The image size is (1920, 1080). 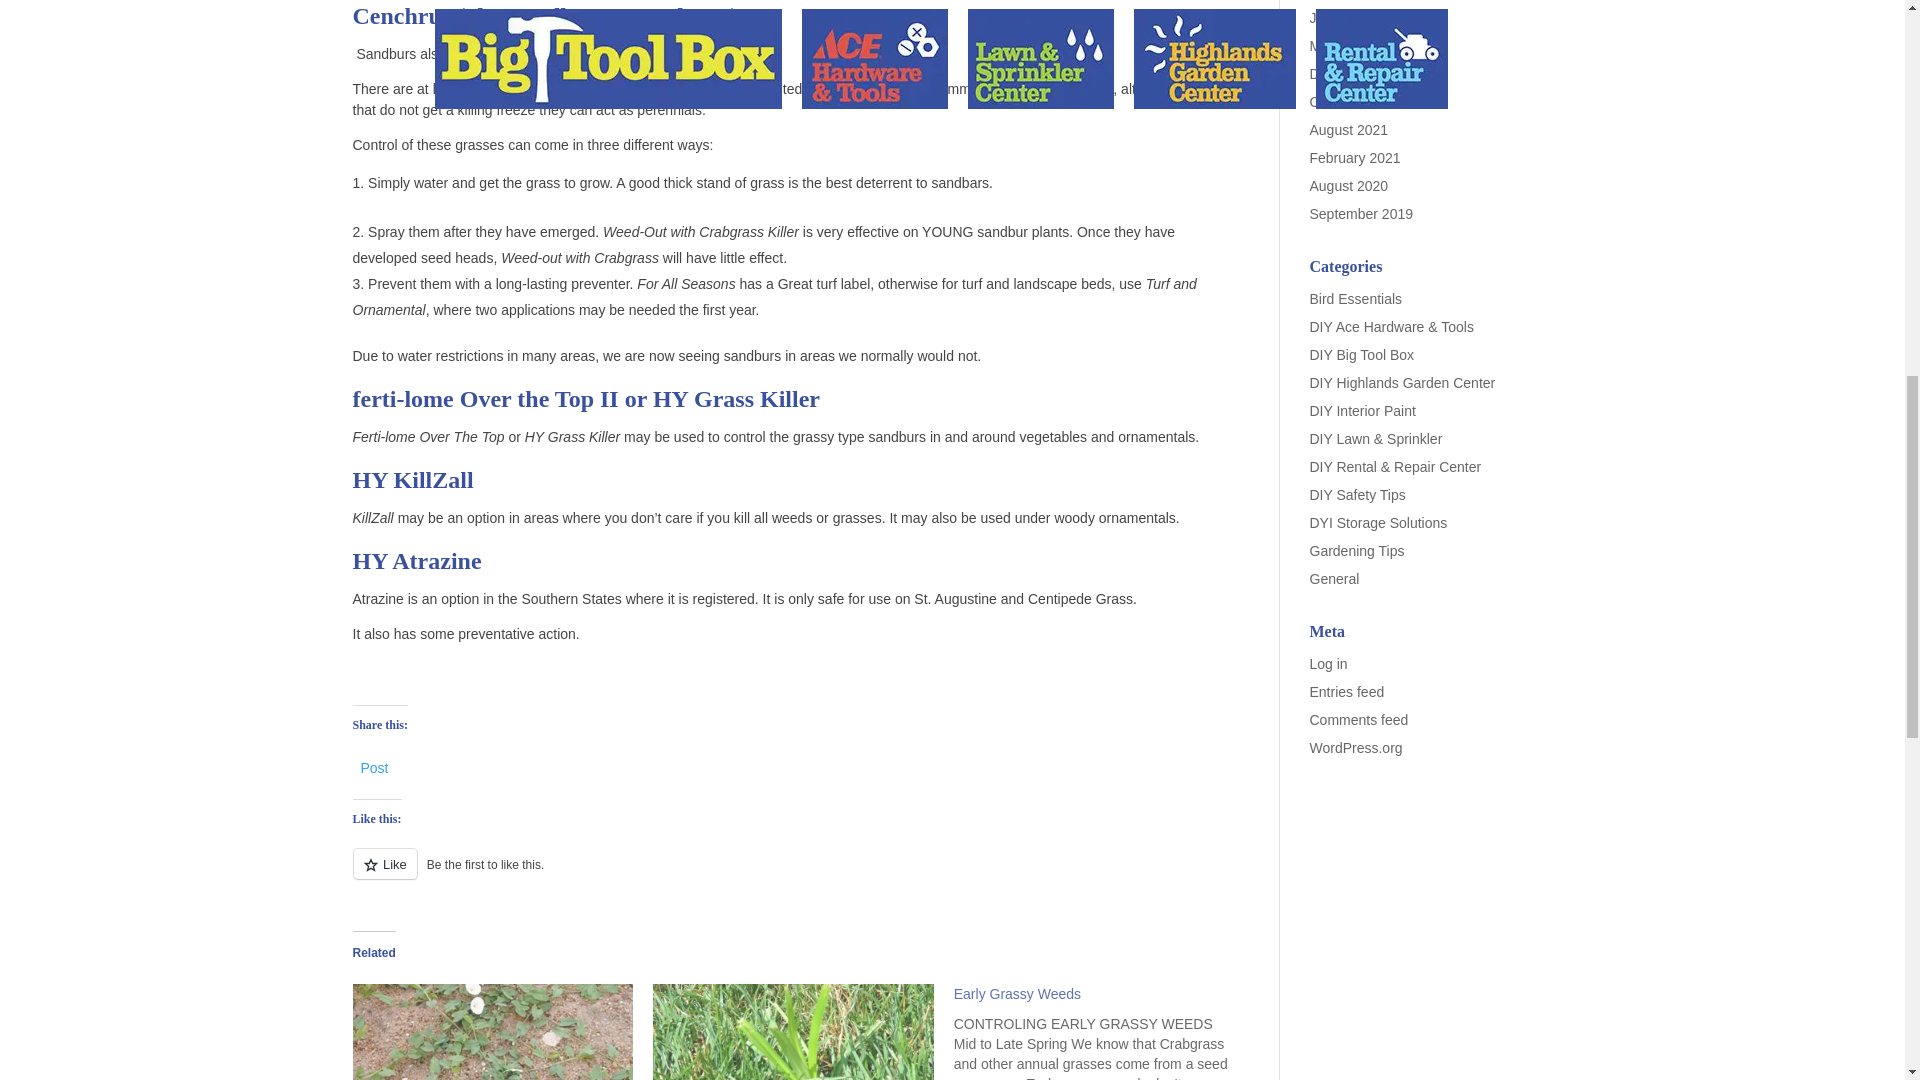 I want to click on Like or Reblog, so click(x=796, y=874).